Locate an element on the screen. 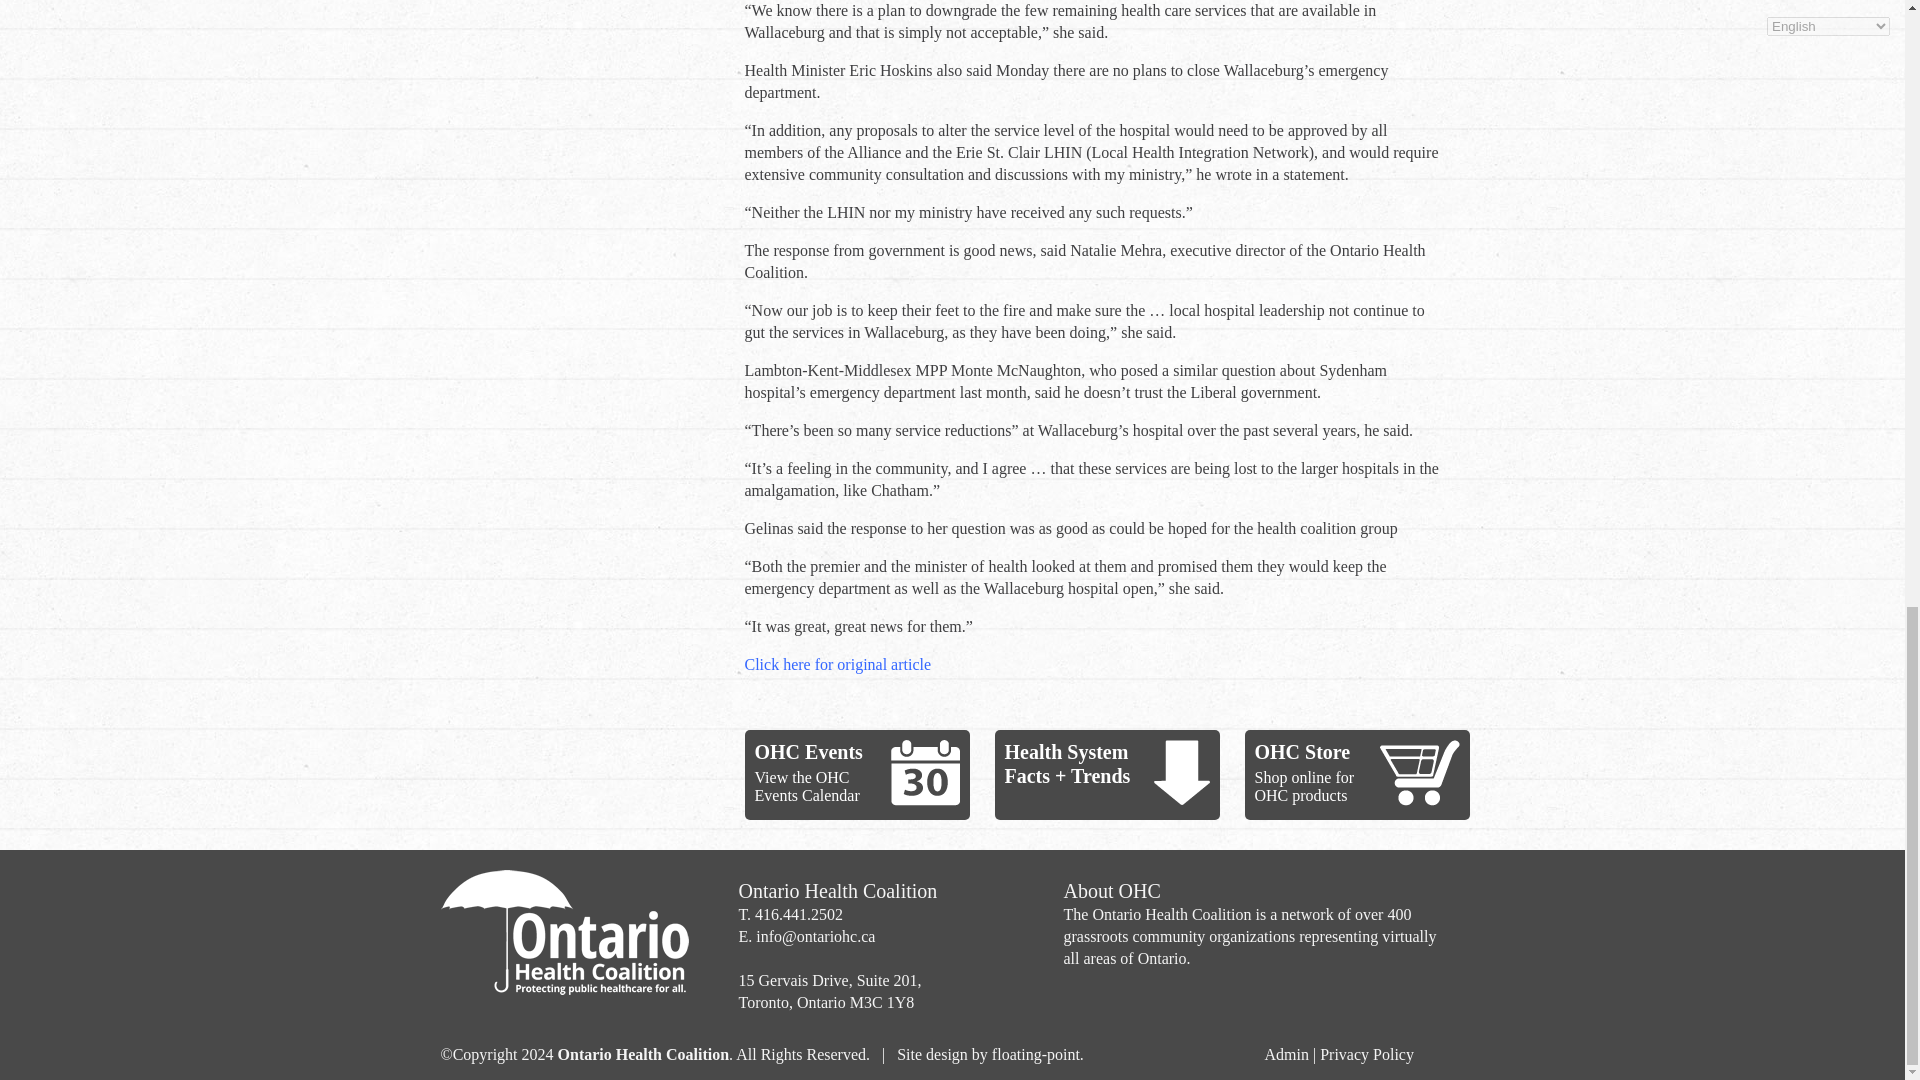  View the OHC Events Calendar is located at coordinates (806, 786).